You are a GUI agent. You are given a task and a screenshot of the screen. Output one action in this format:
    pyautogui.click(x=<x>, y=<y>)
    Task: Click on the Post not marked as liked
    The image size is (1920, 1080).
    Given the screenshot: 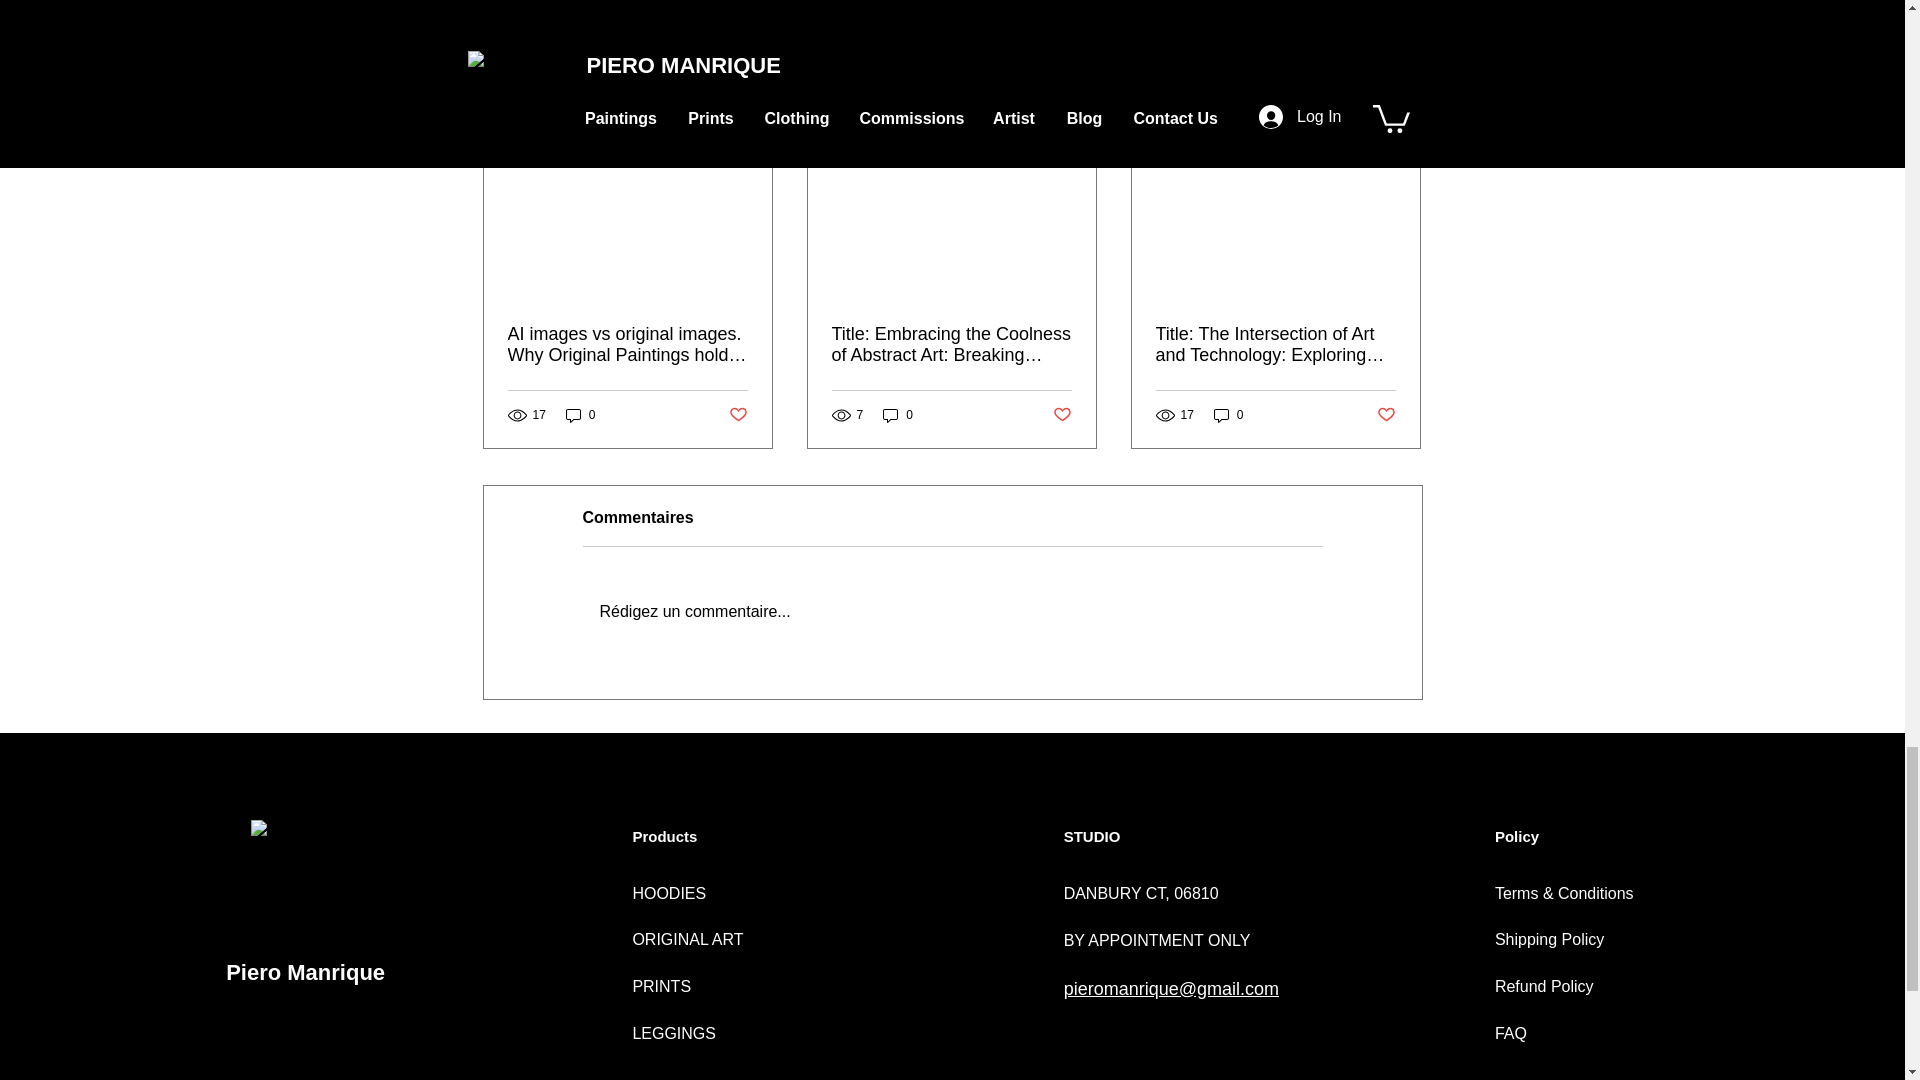 What is the action you would take?
    pyautogui.click(x=1312, y=2)
    